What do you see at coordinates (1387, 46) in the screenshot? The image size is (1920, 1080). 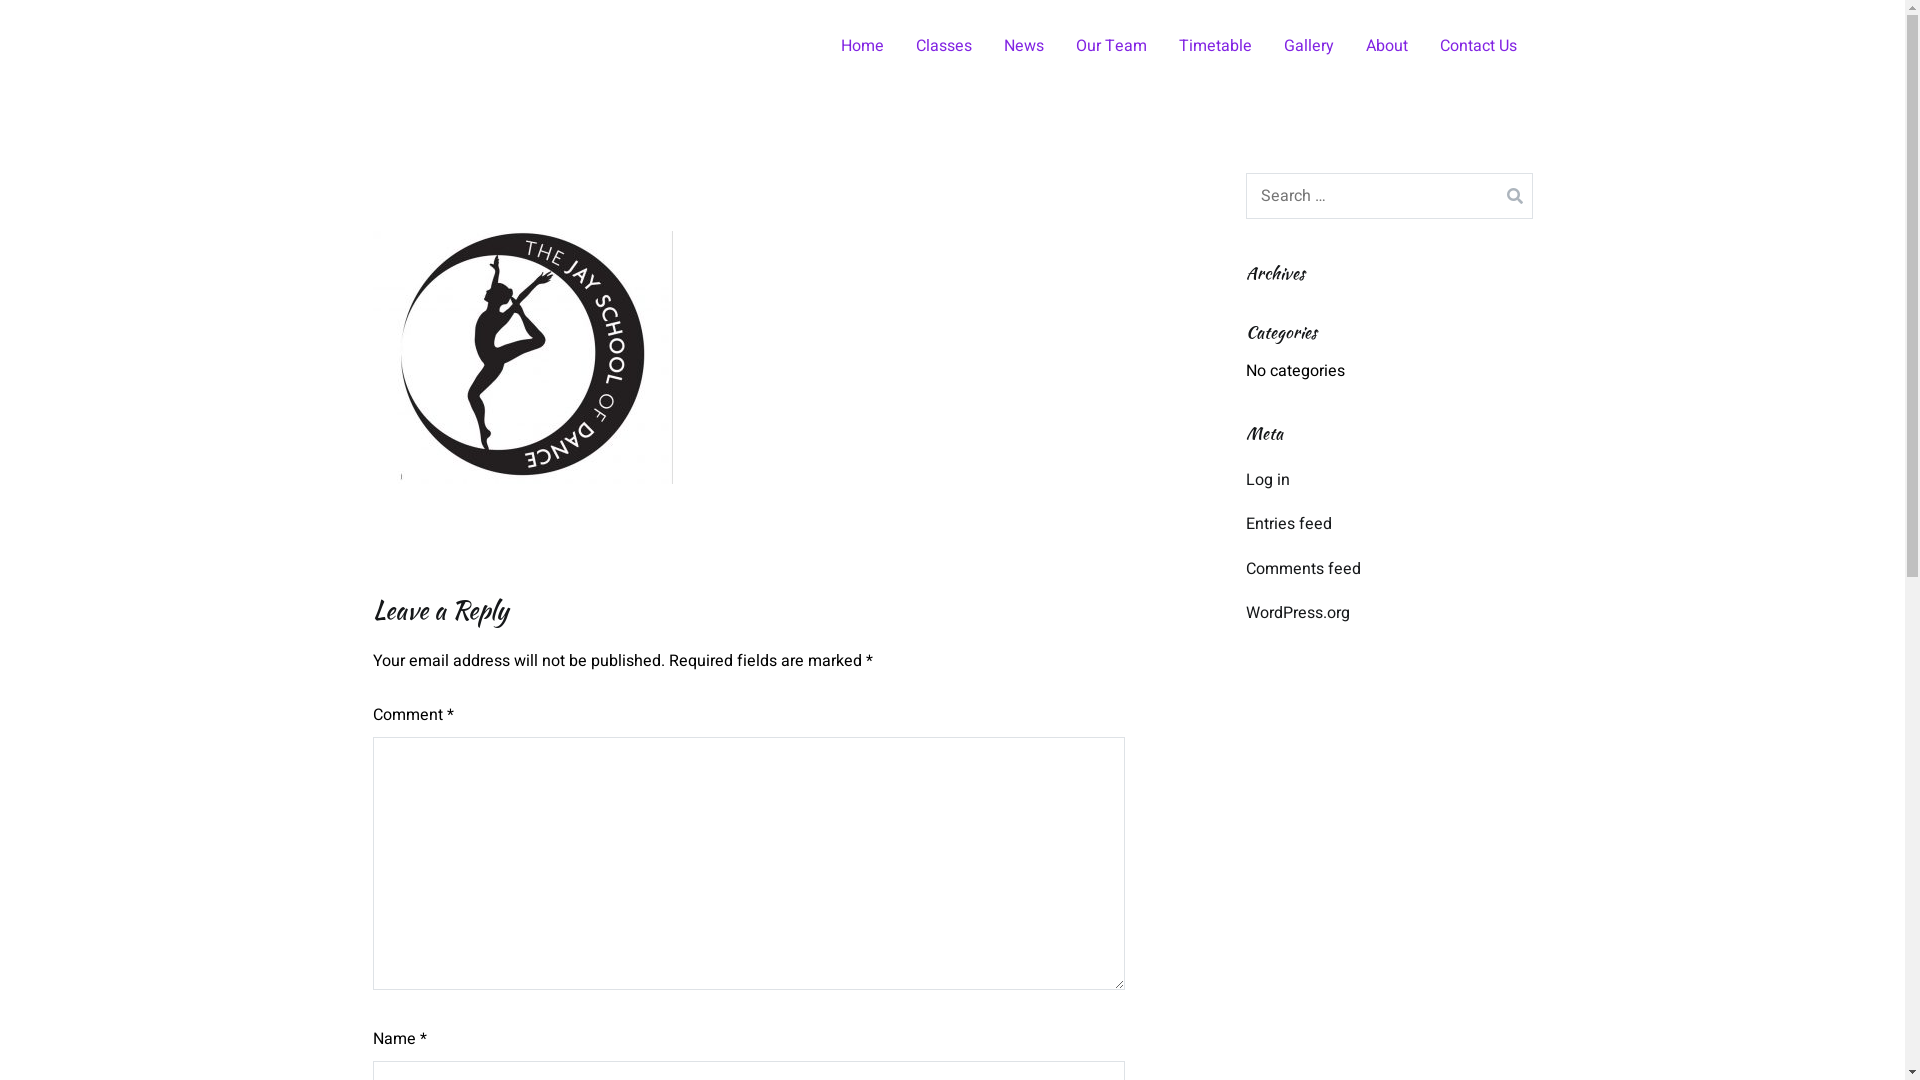 I see `About` at bounding box center [1387, 46].